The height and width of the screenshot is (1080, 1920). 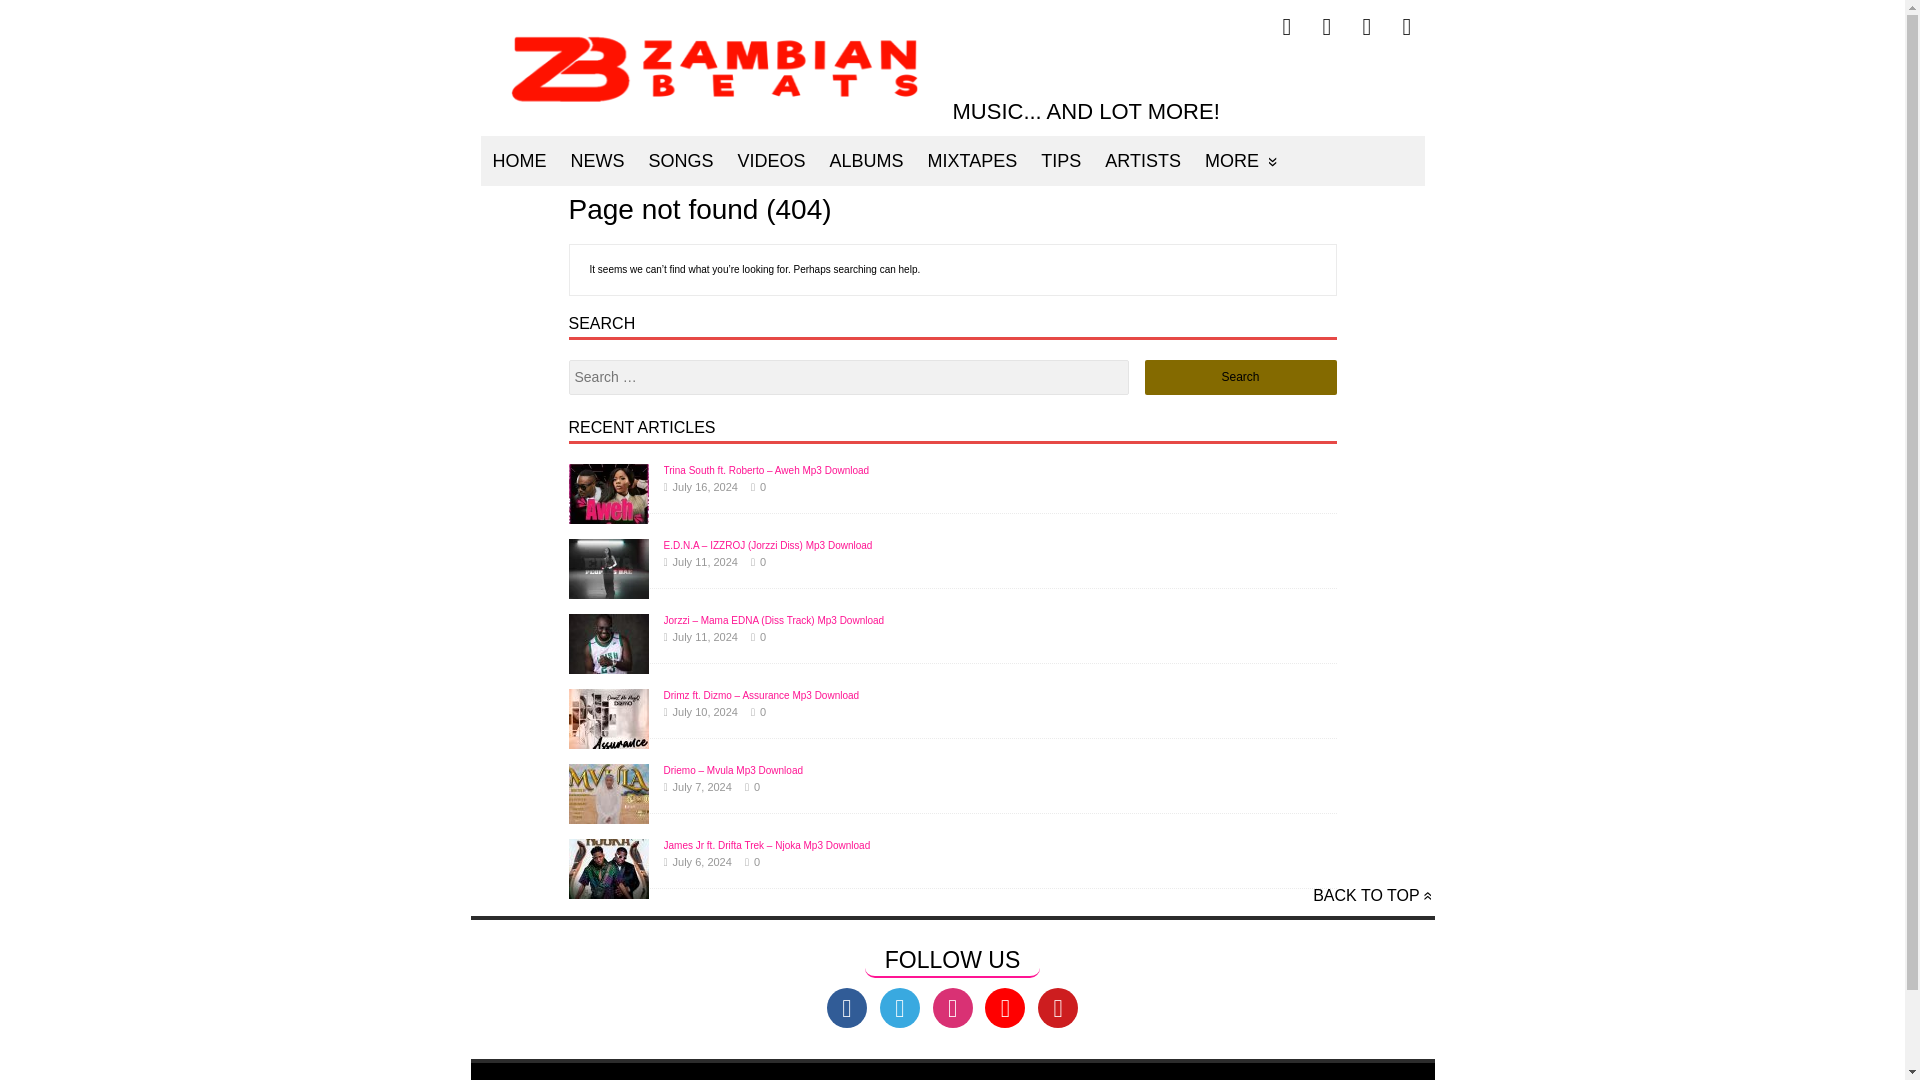 I want to click on Search, so click(x=1240, y=377).